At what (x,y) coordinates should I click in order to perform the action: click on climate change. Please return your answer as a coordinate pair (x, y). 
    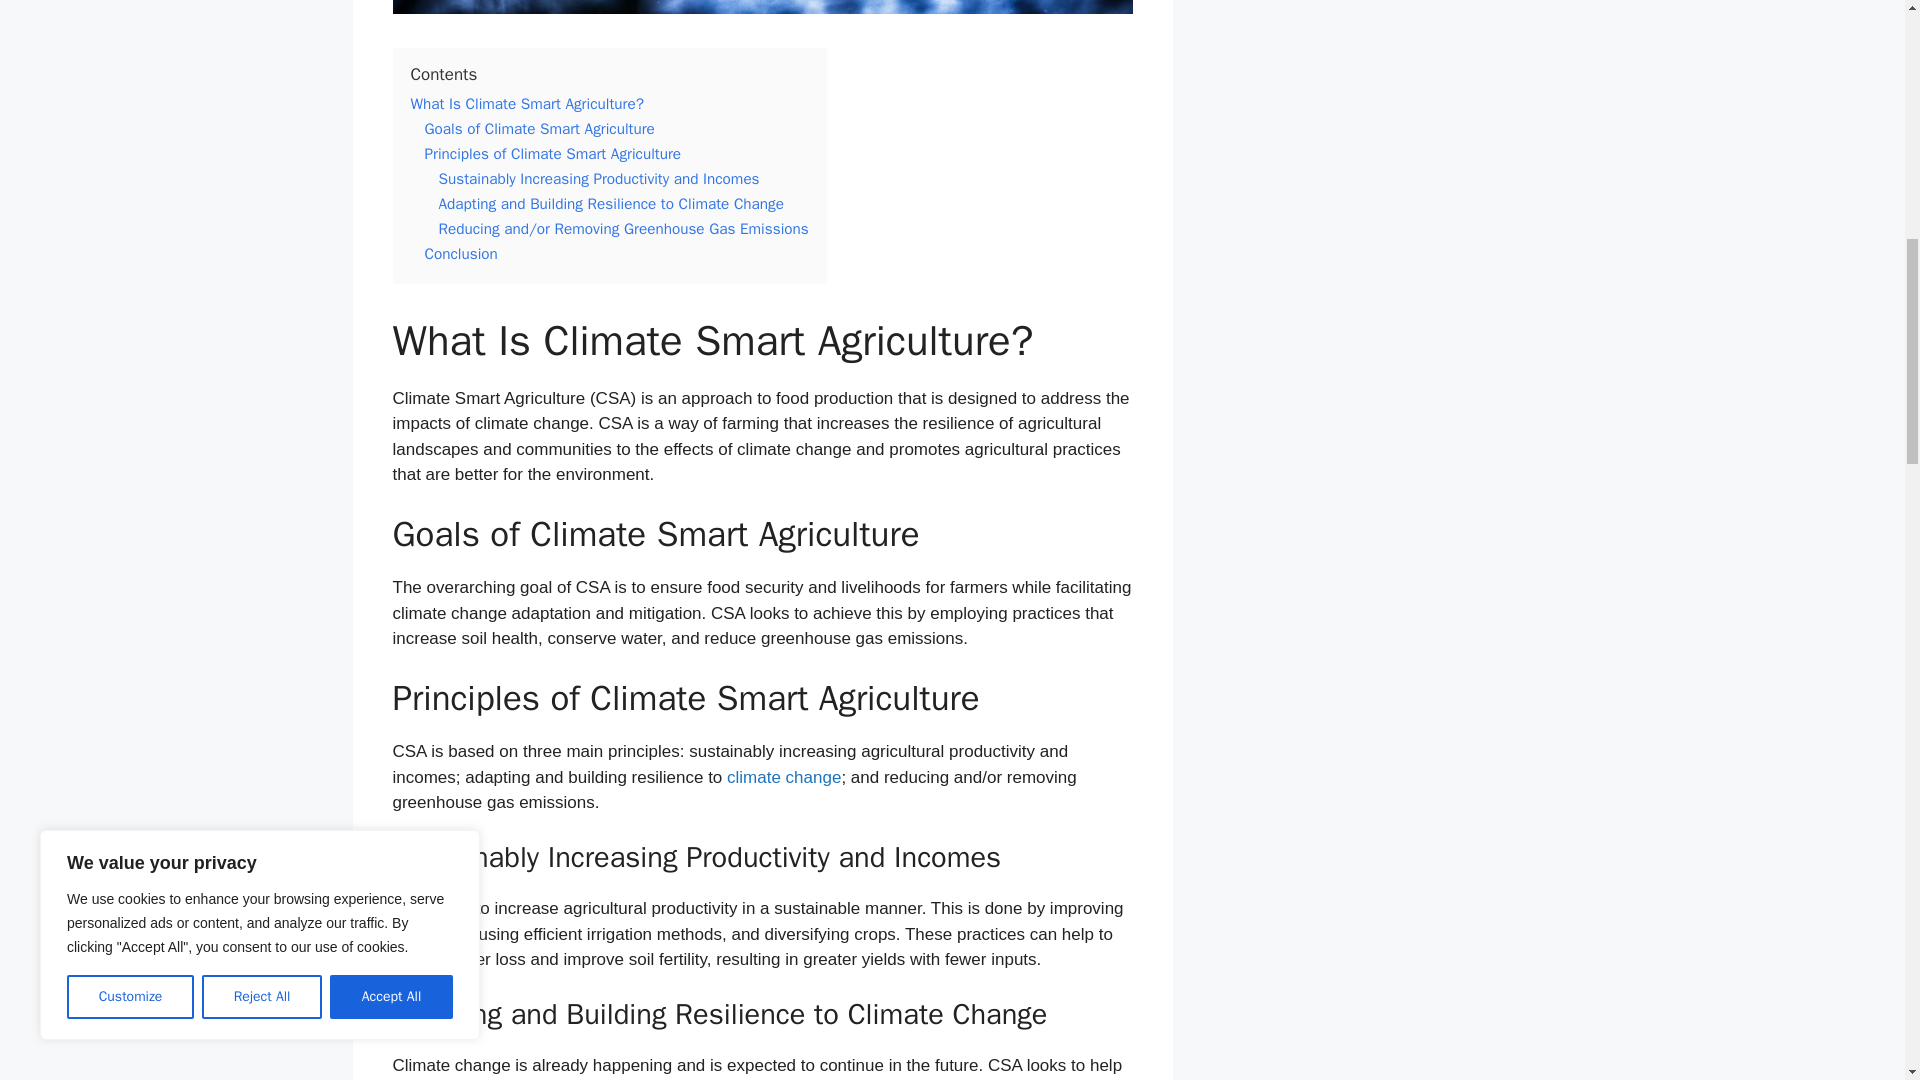
    Looking at the image, I should click on (784, 777).